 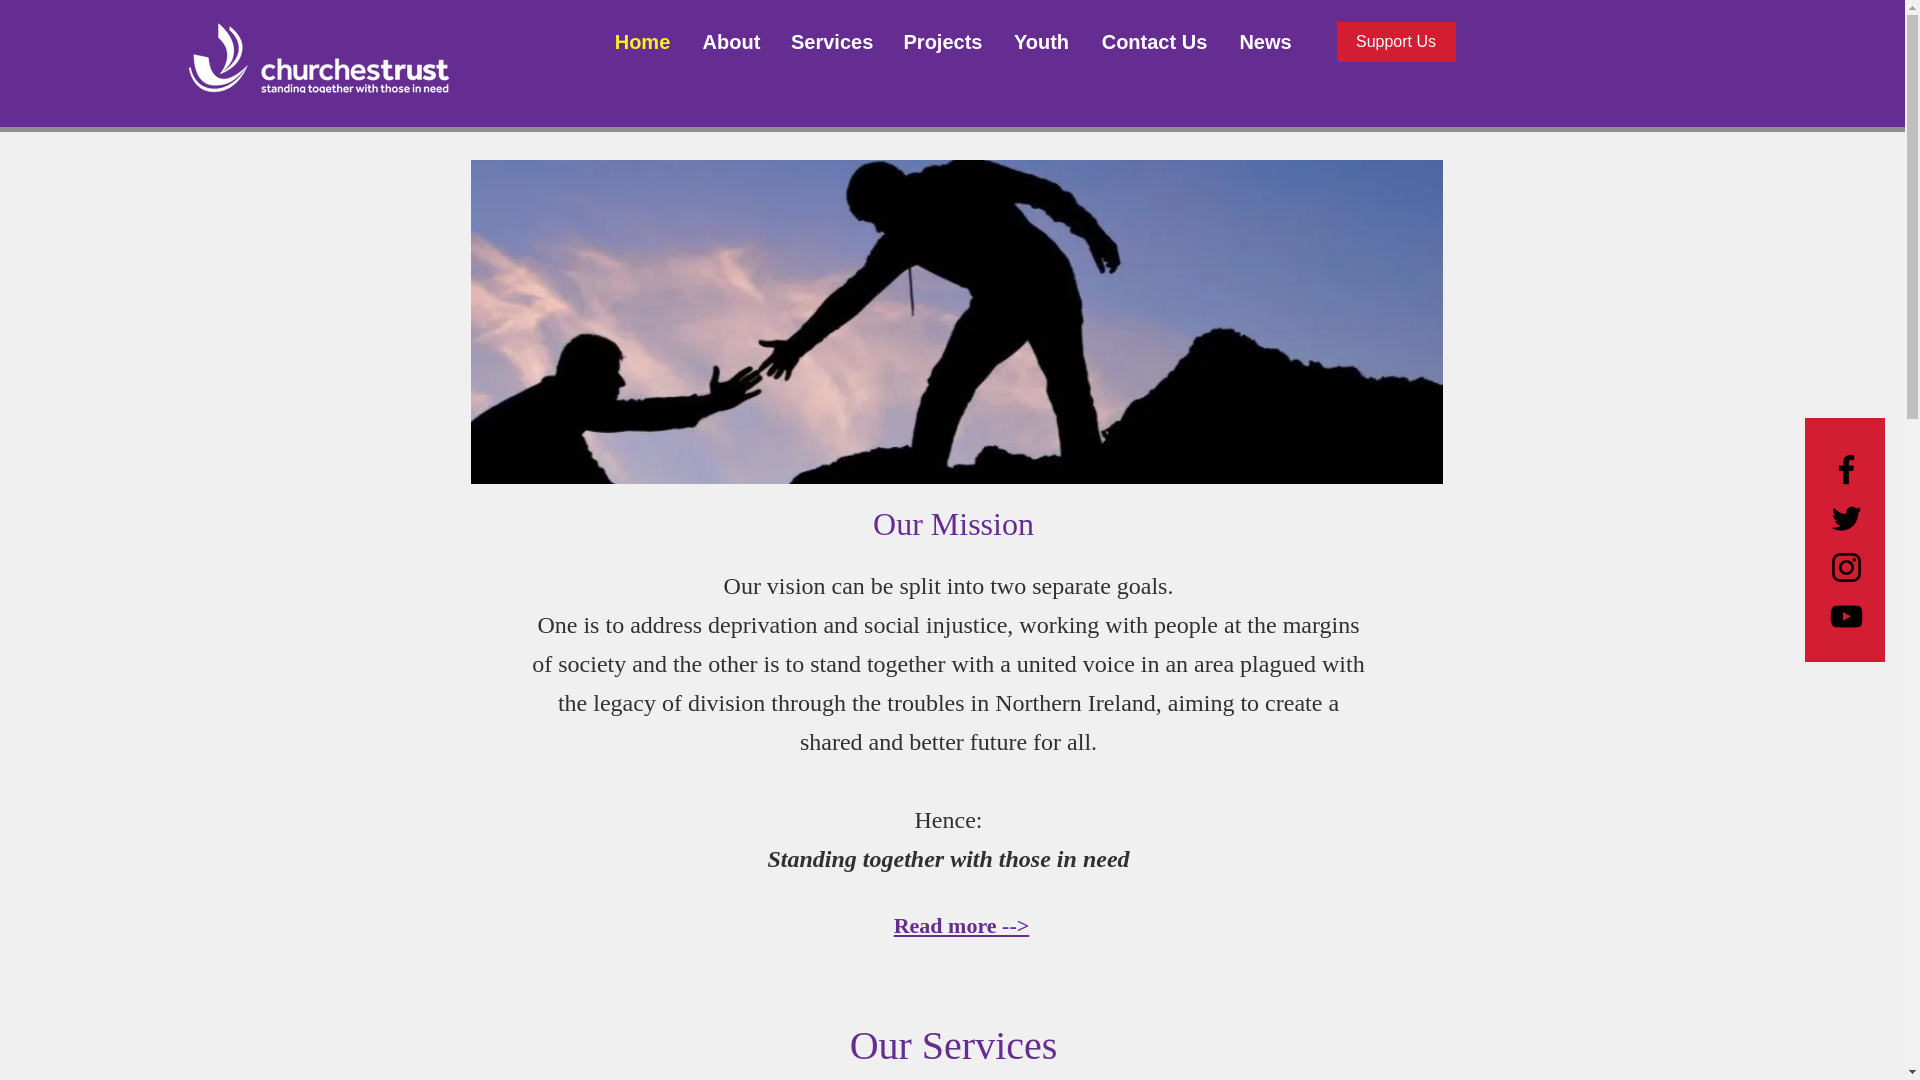 I want to click on Home, so click(x=642, y=42).